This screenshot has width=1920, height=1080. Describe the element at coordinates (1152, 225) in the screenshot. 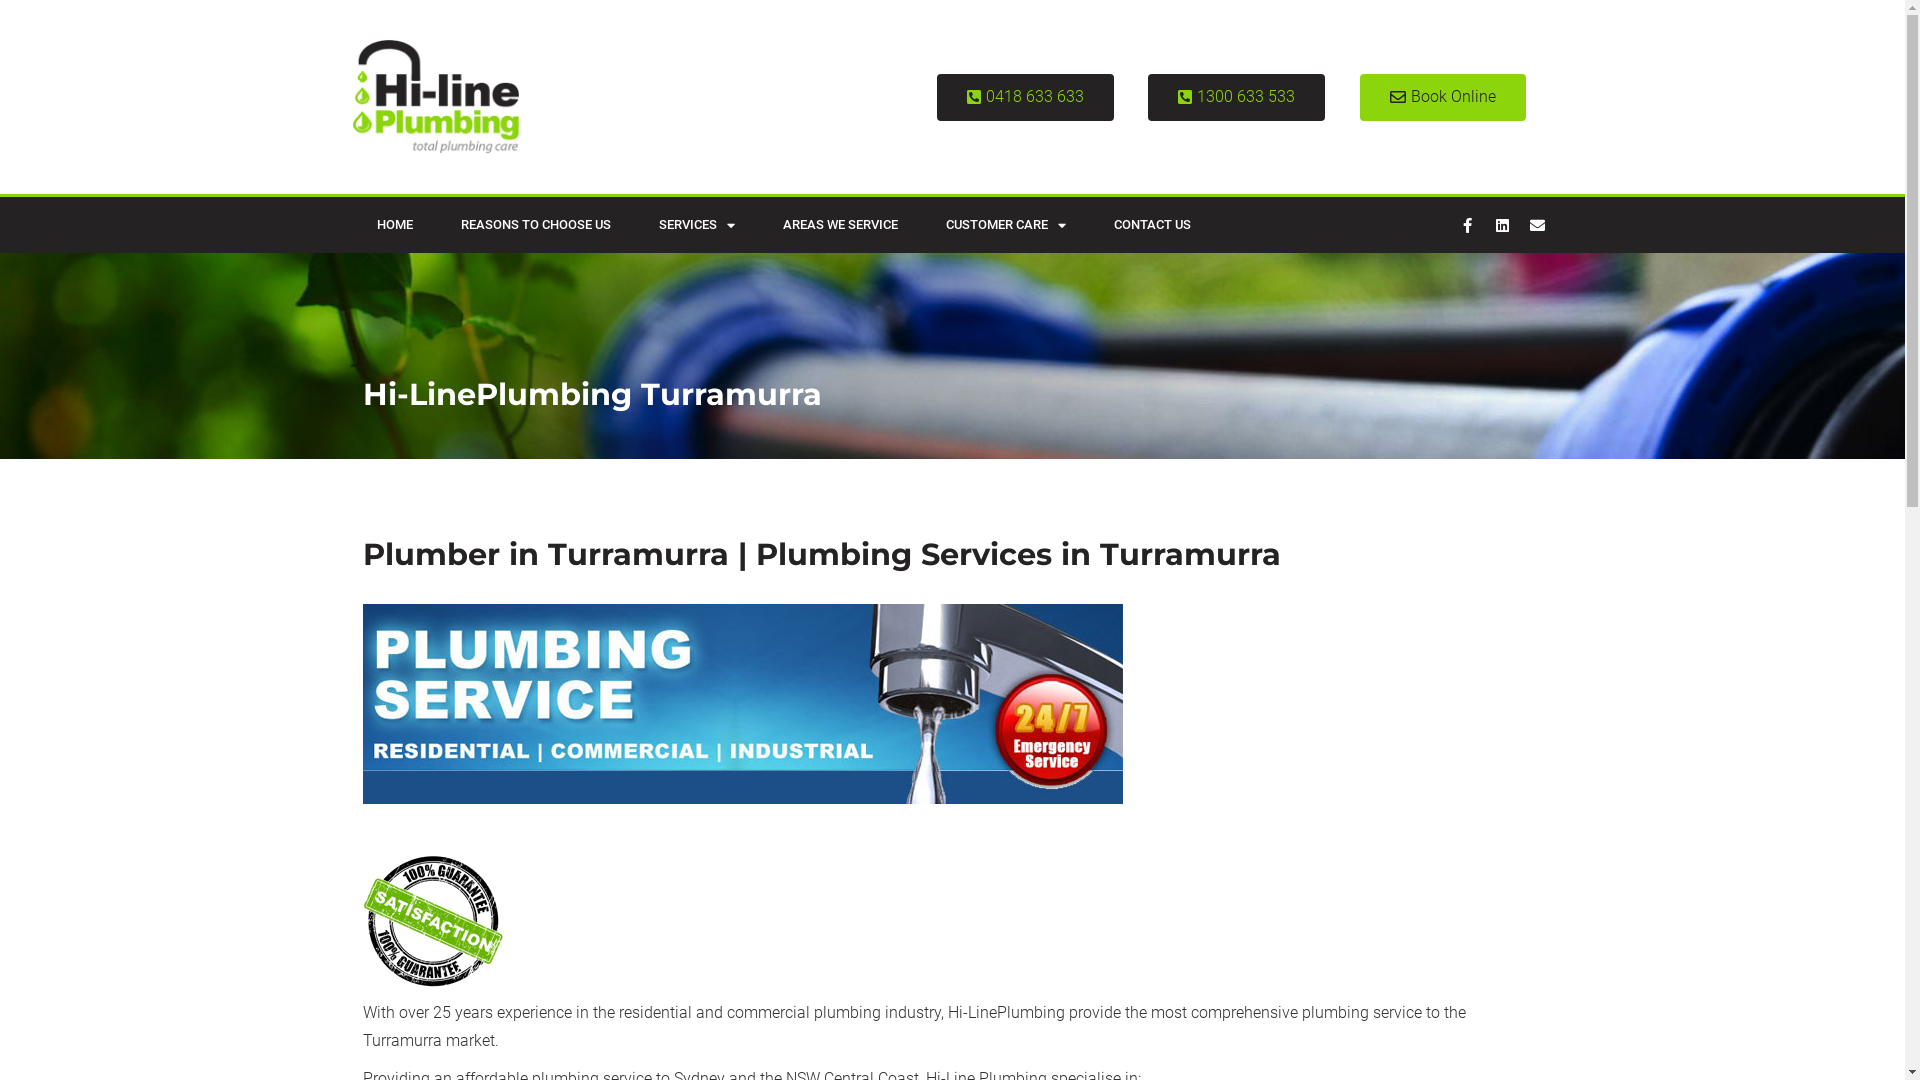

I see `CONTACT US` at that location.